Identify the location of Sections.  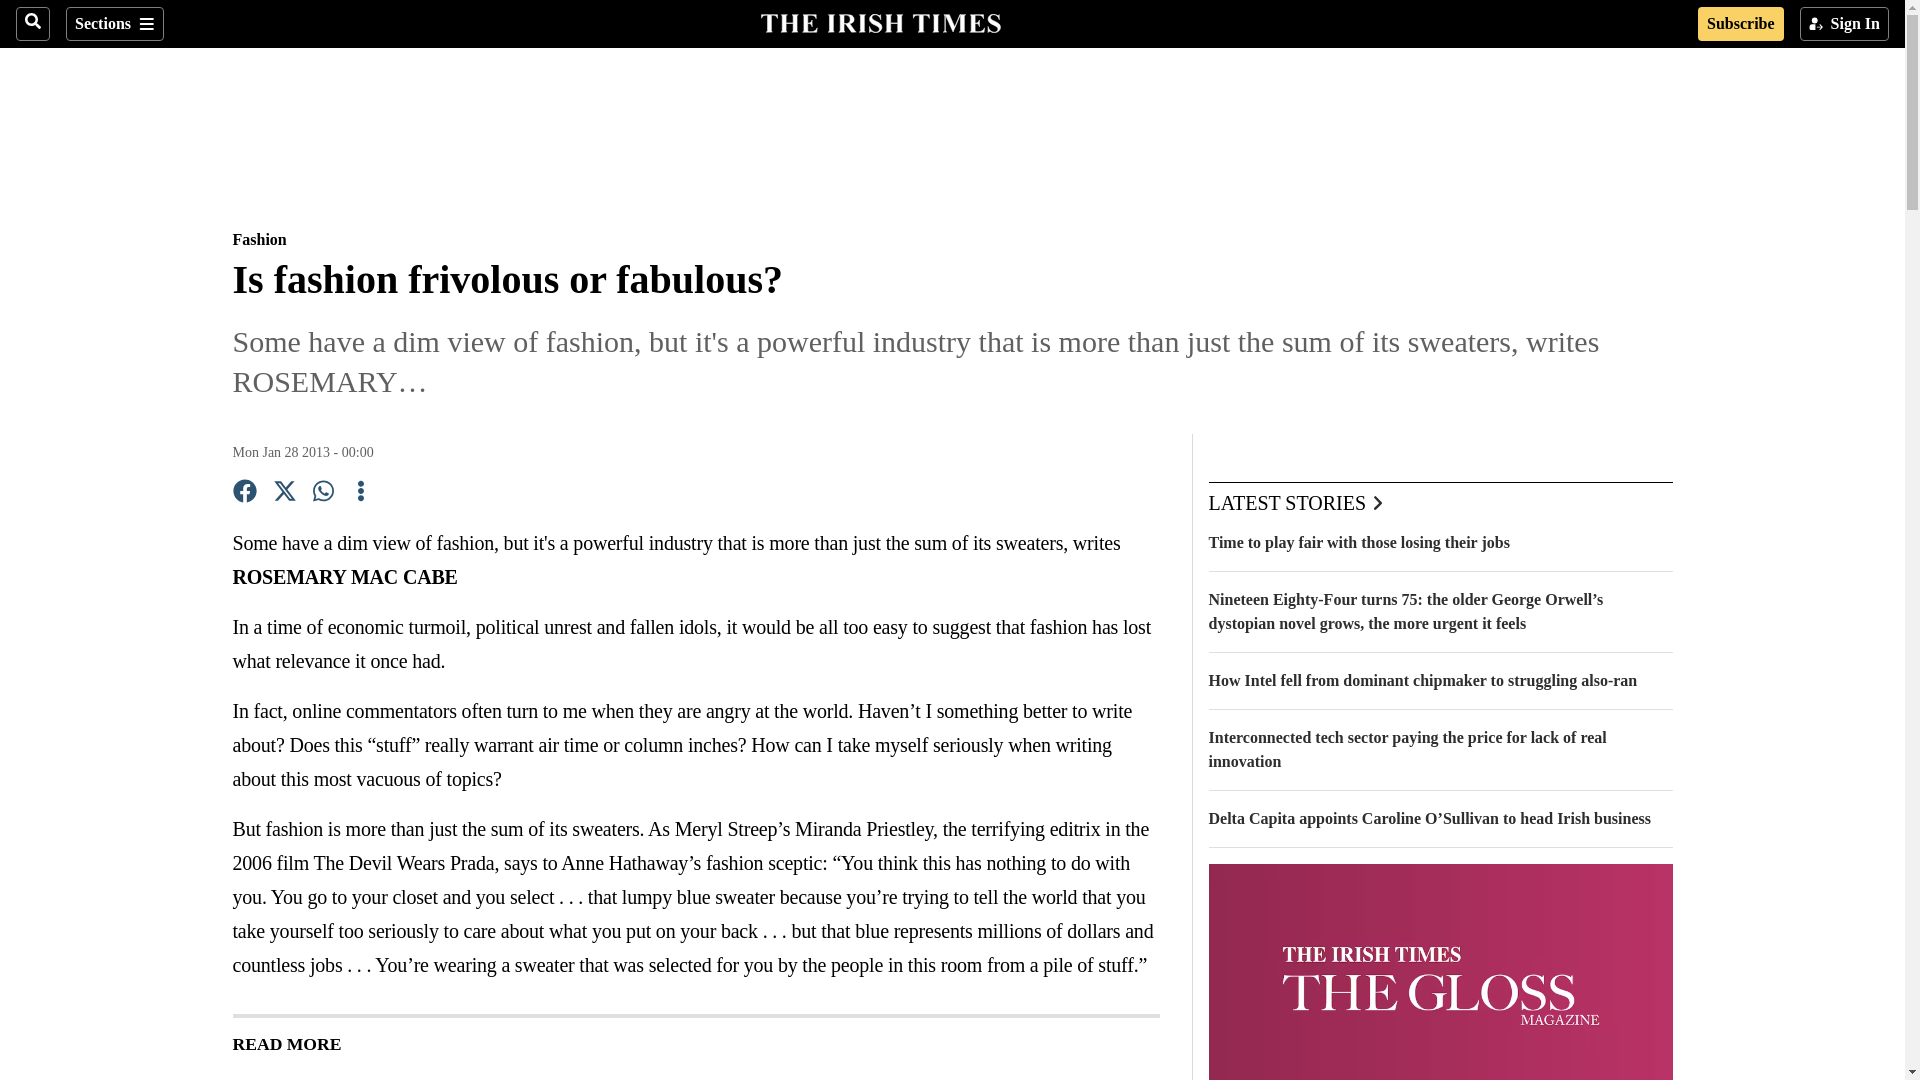
(114, 24).